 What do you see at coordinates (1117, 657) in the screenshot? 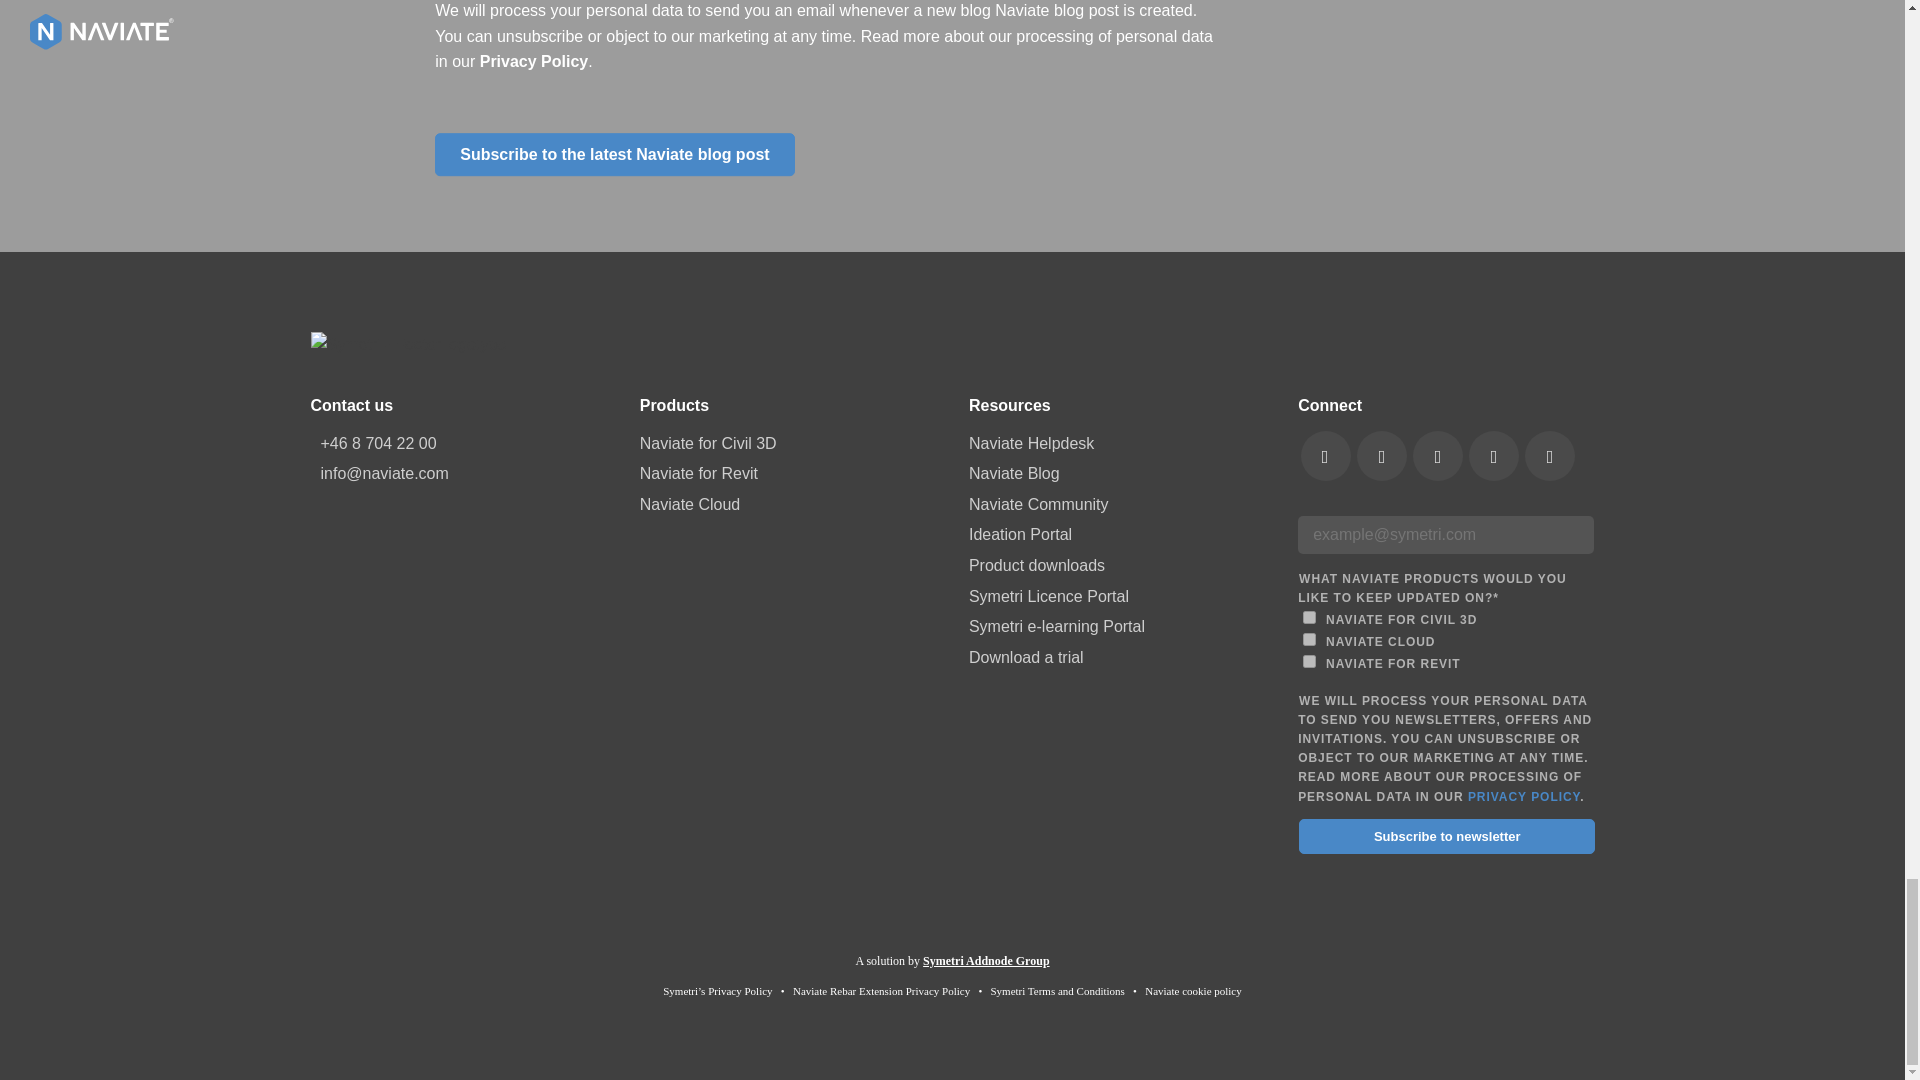
I see `Download a trial` at bounding box center [1117, 657].